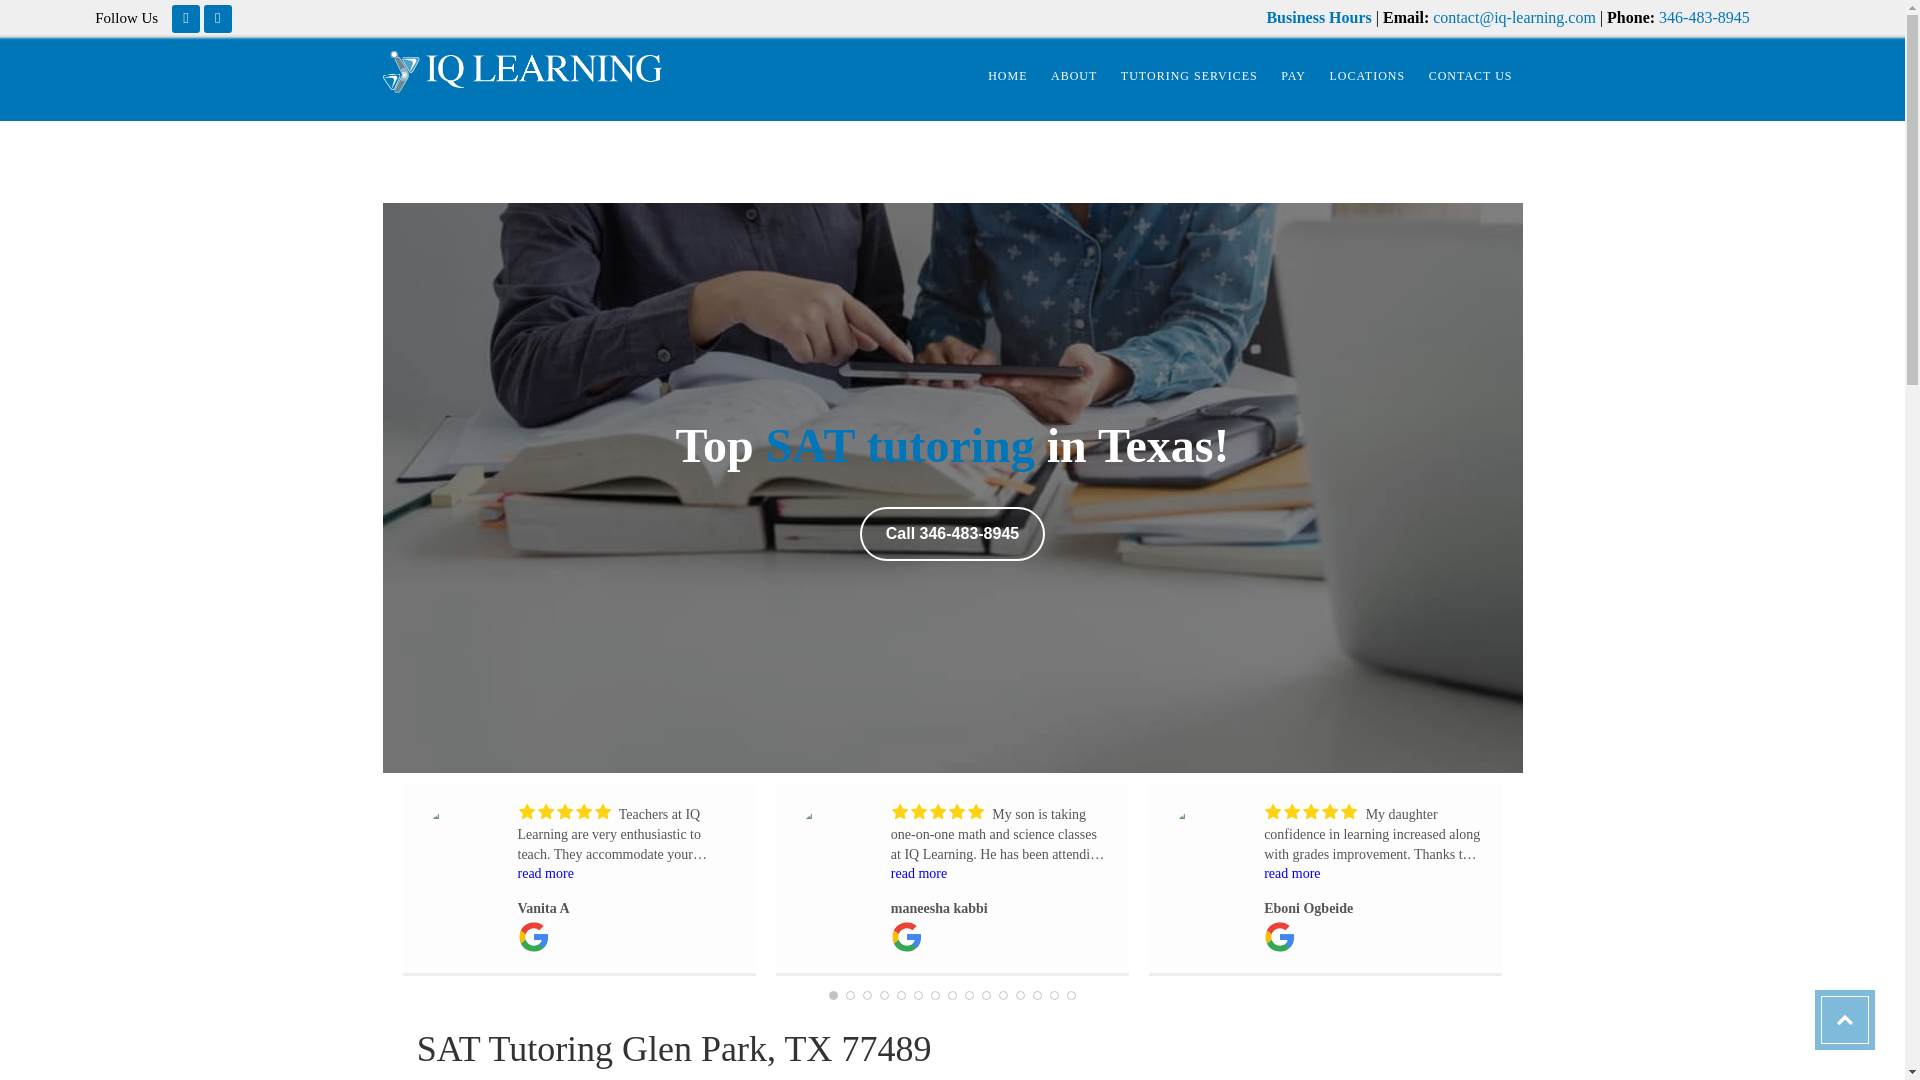 The width and height of the screenshot is (1920, 1080). Describe the element at coordinates (900, 445) in the screenshot. I see `SAT Curriculum` at that location.